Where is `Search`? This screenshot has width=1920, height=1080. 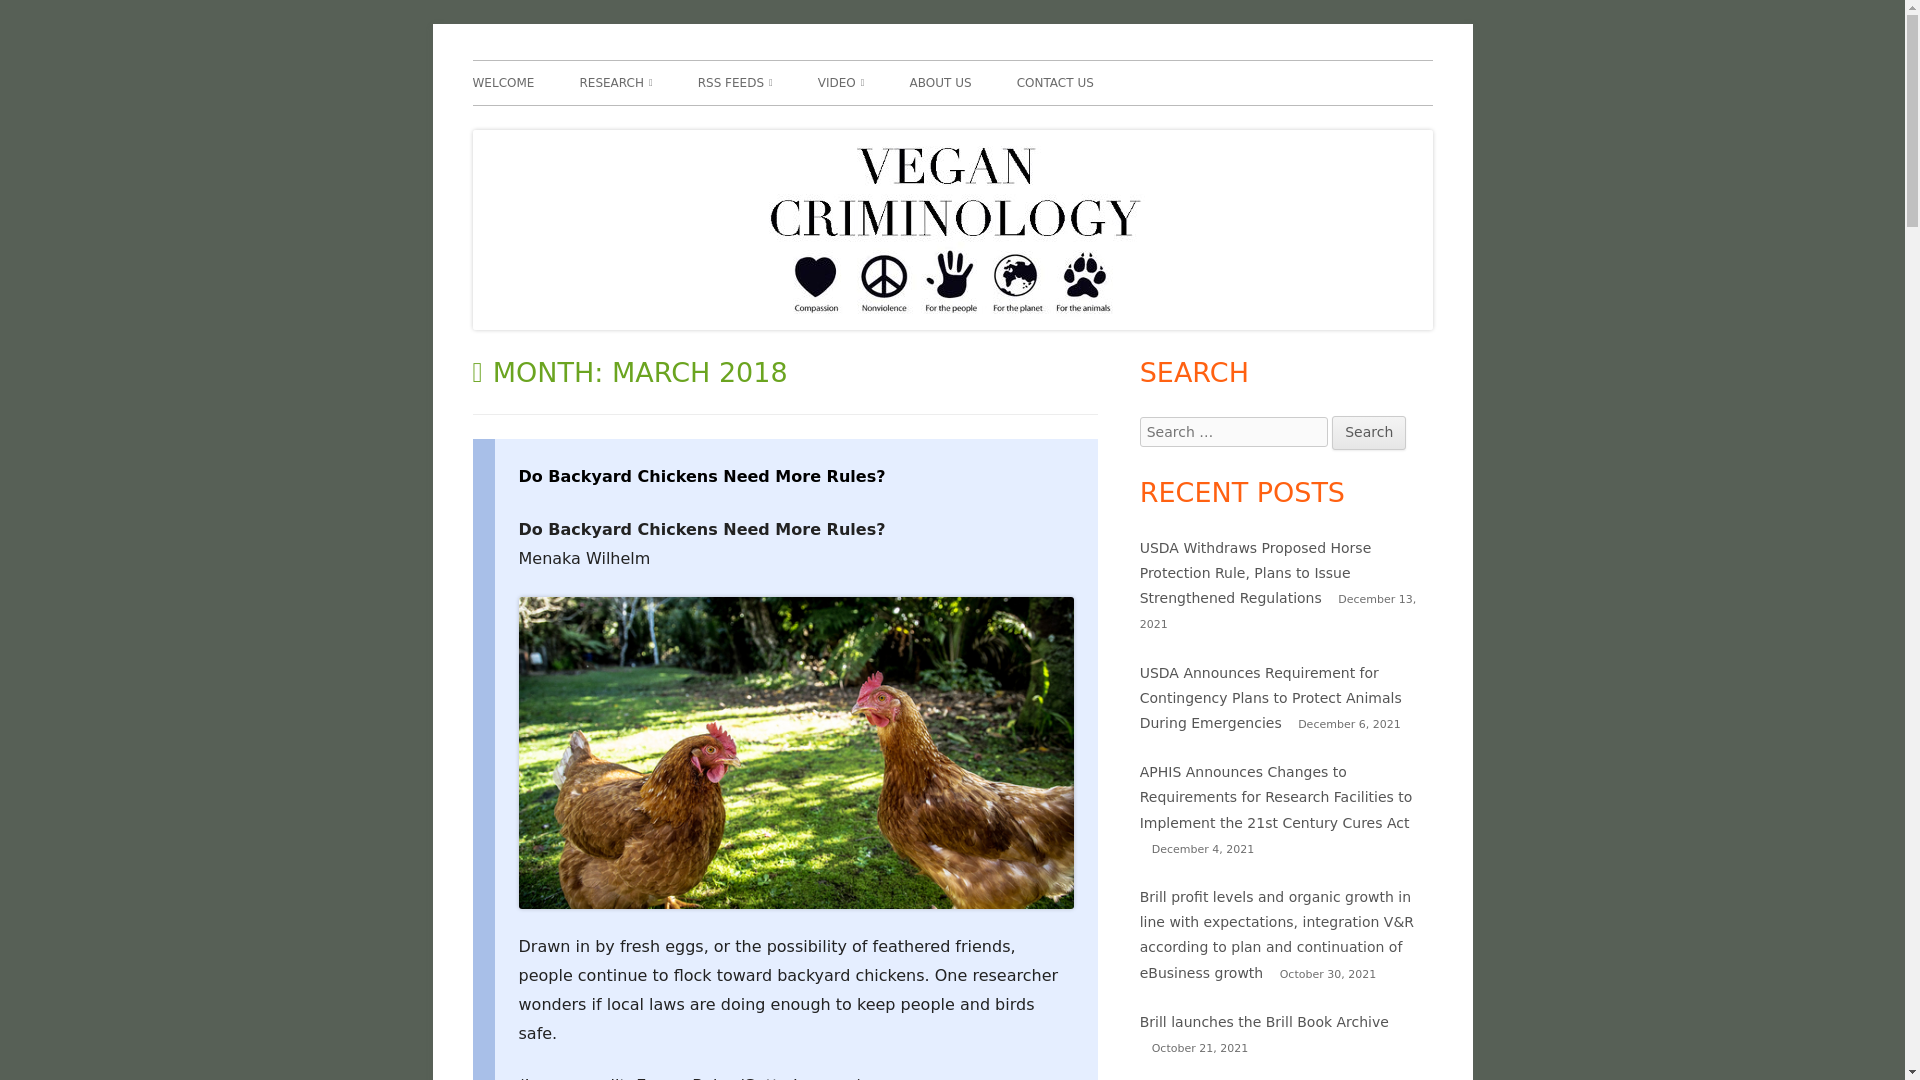
Search is located at coordinates (1368, 432).